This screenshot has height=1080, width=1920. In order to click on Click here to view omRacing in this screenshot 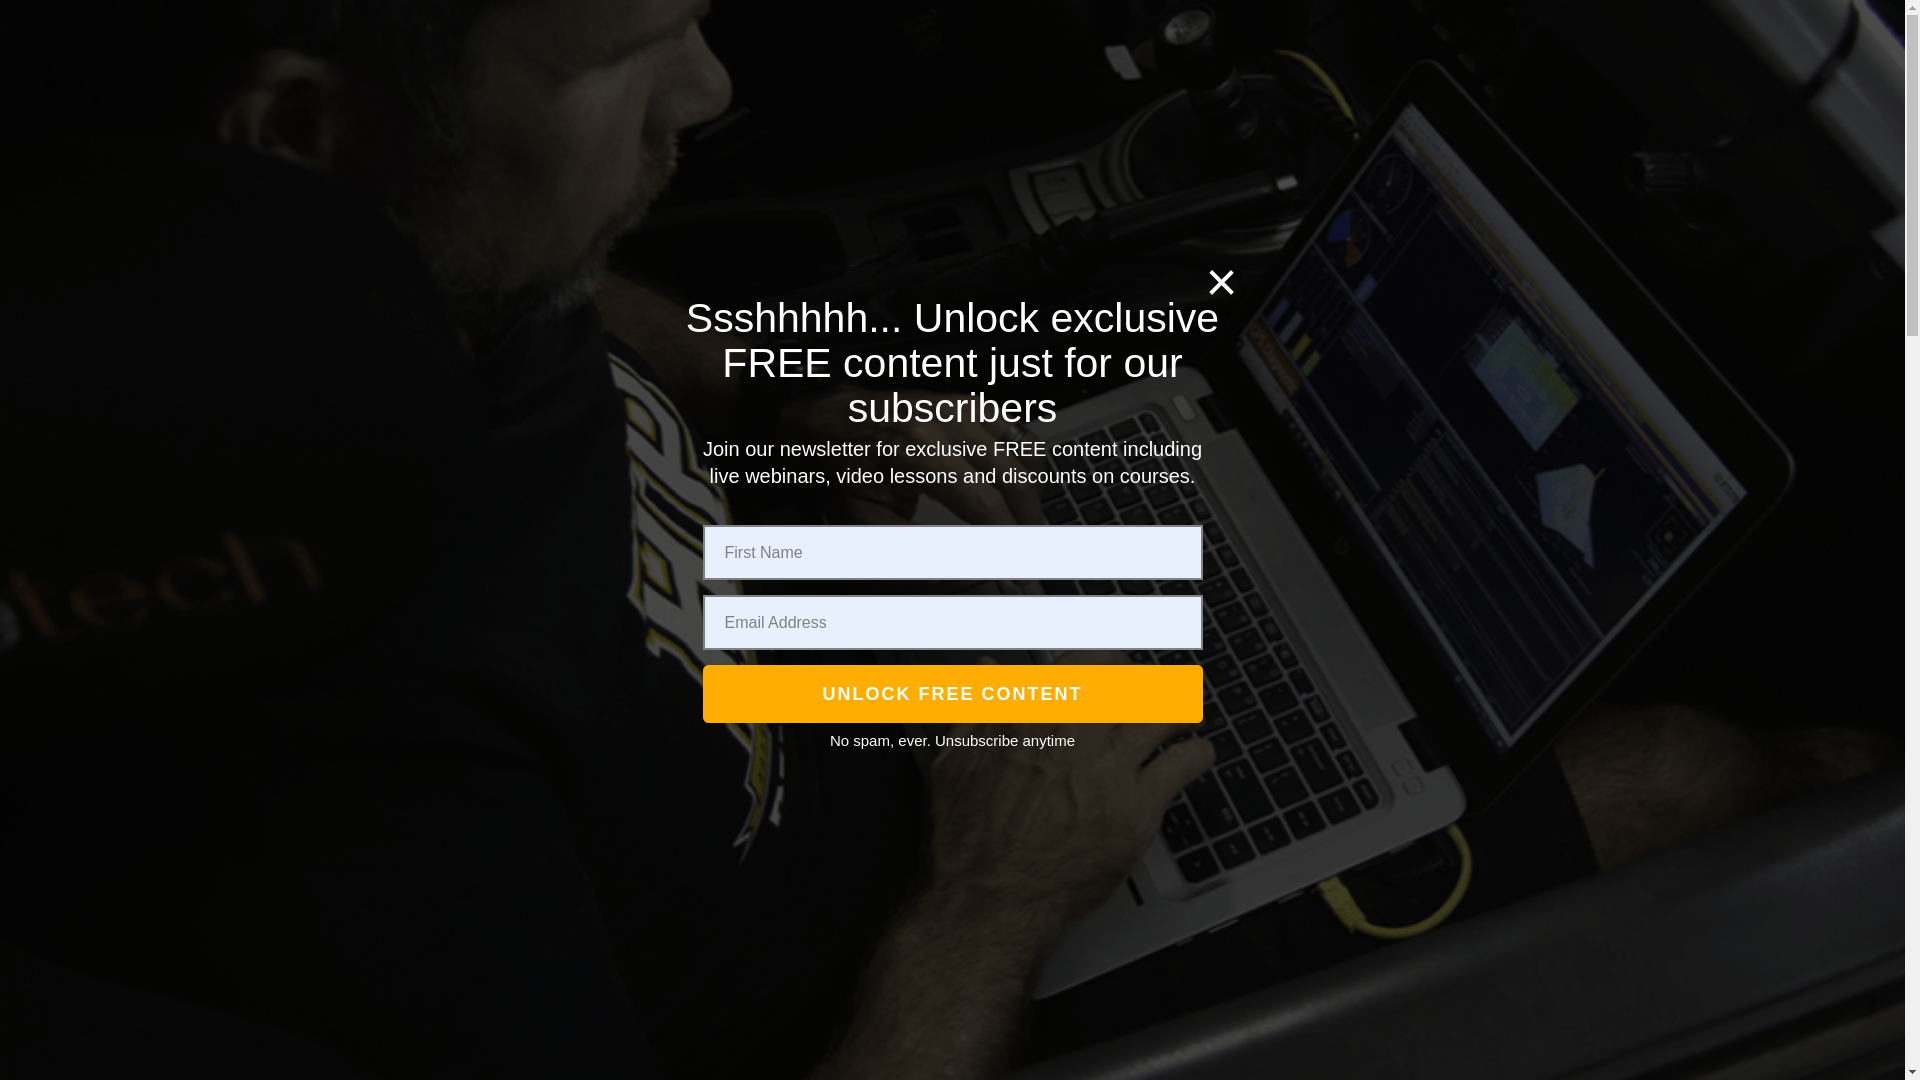, I will do `click(468, 876)`.